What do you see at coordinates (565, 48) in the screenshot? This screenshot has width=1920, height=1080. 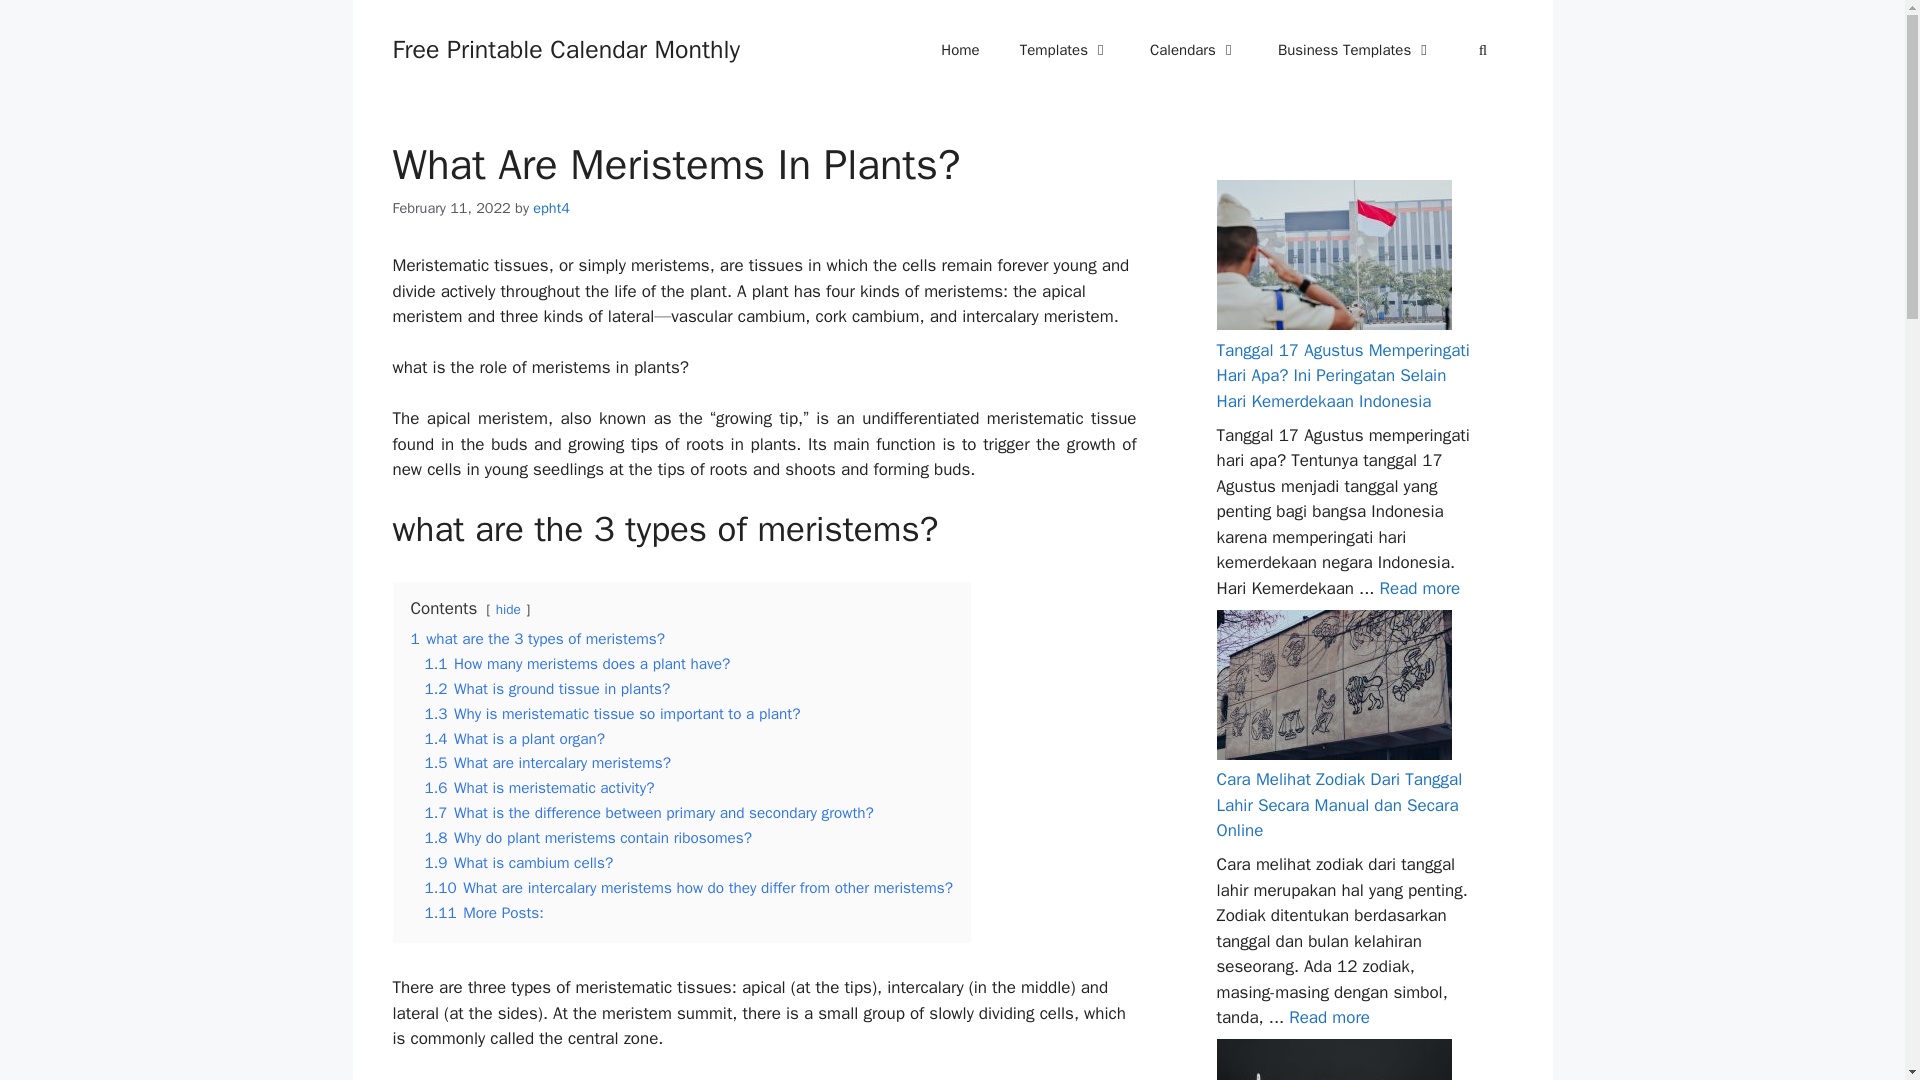 I see `Free Printable Calendar Monthly` at bounding box center [565, 48].